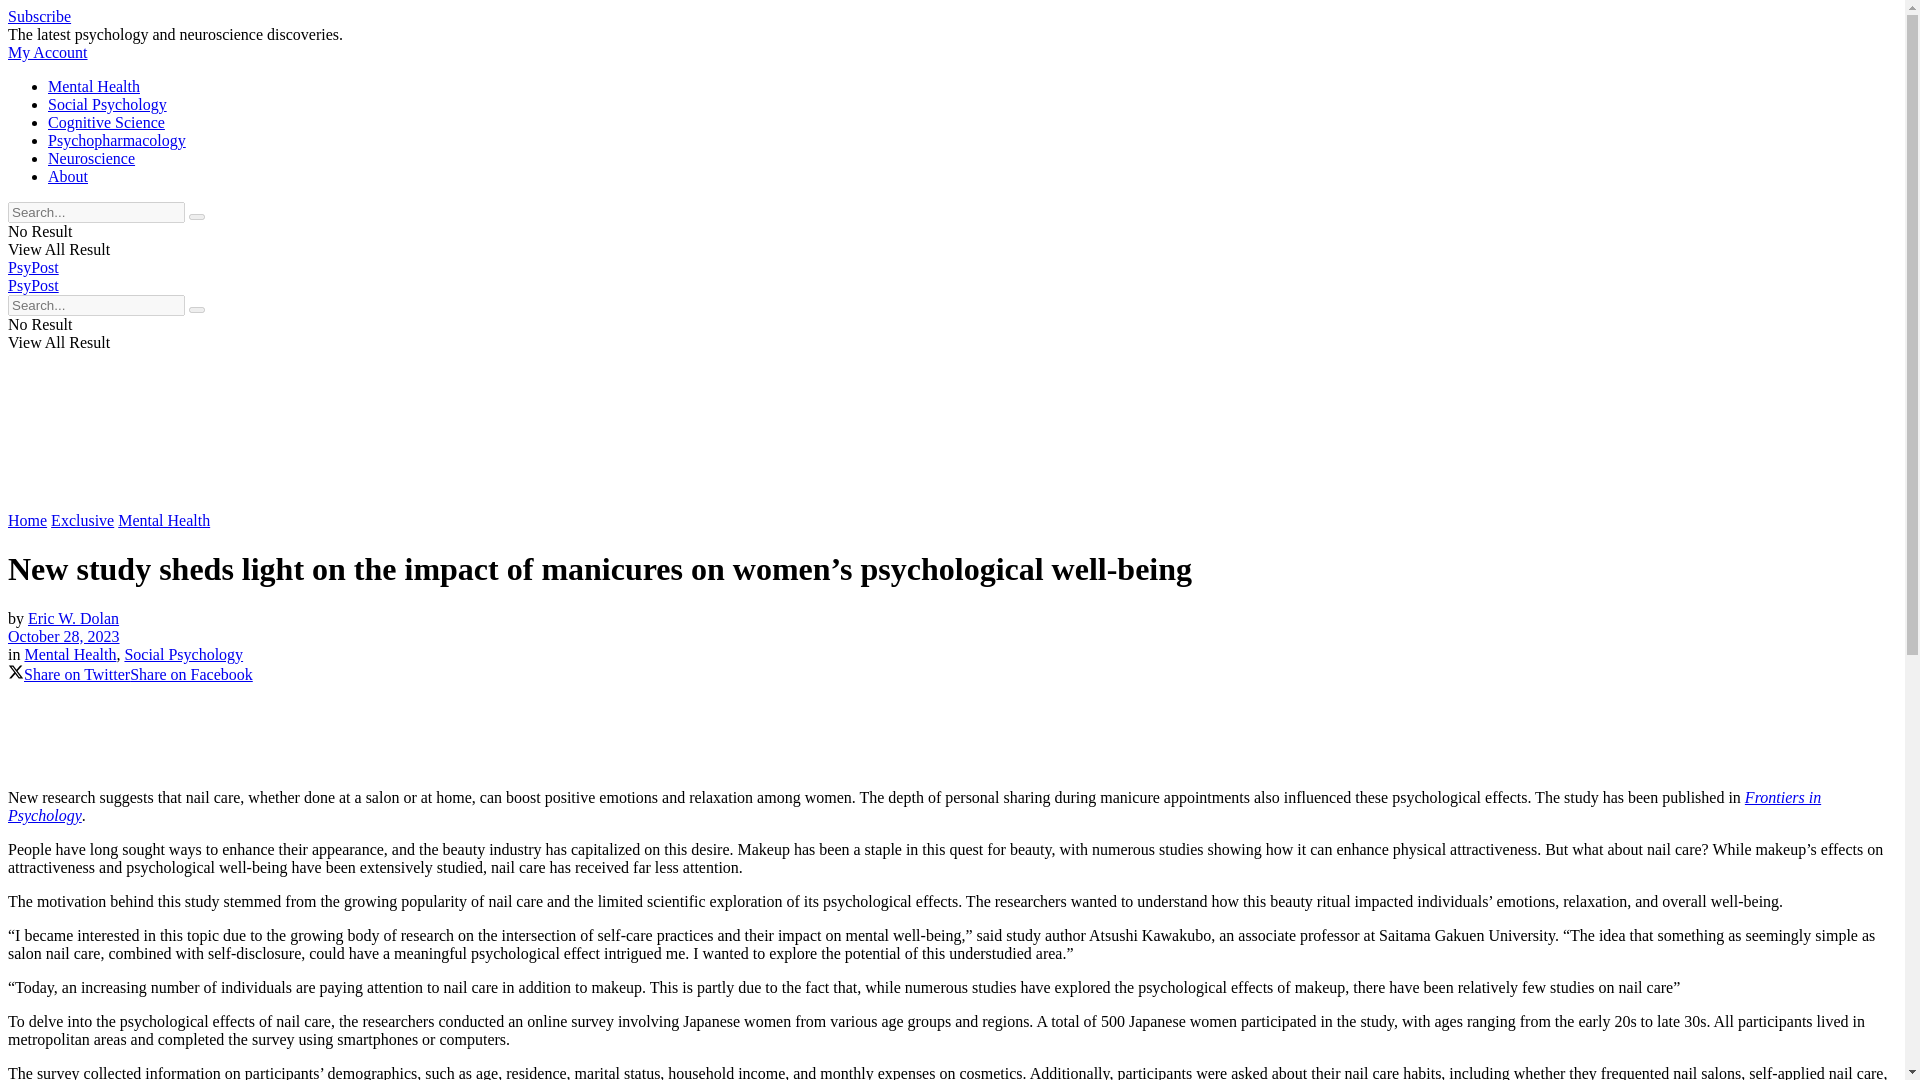 This screenshot has height=1080, width=1920. Describe the element at coordinates (63, 636) in the screenshot. I see `October 28, 2023` at that location.